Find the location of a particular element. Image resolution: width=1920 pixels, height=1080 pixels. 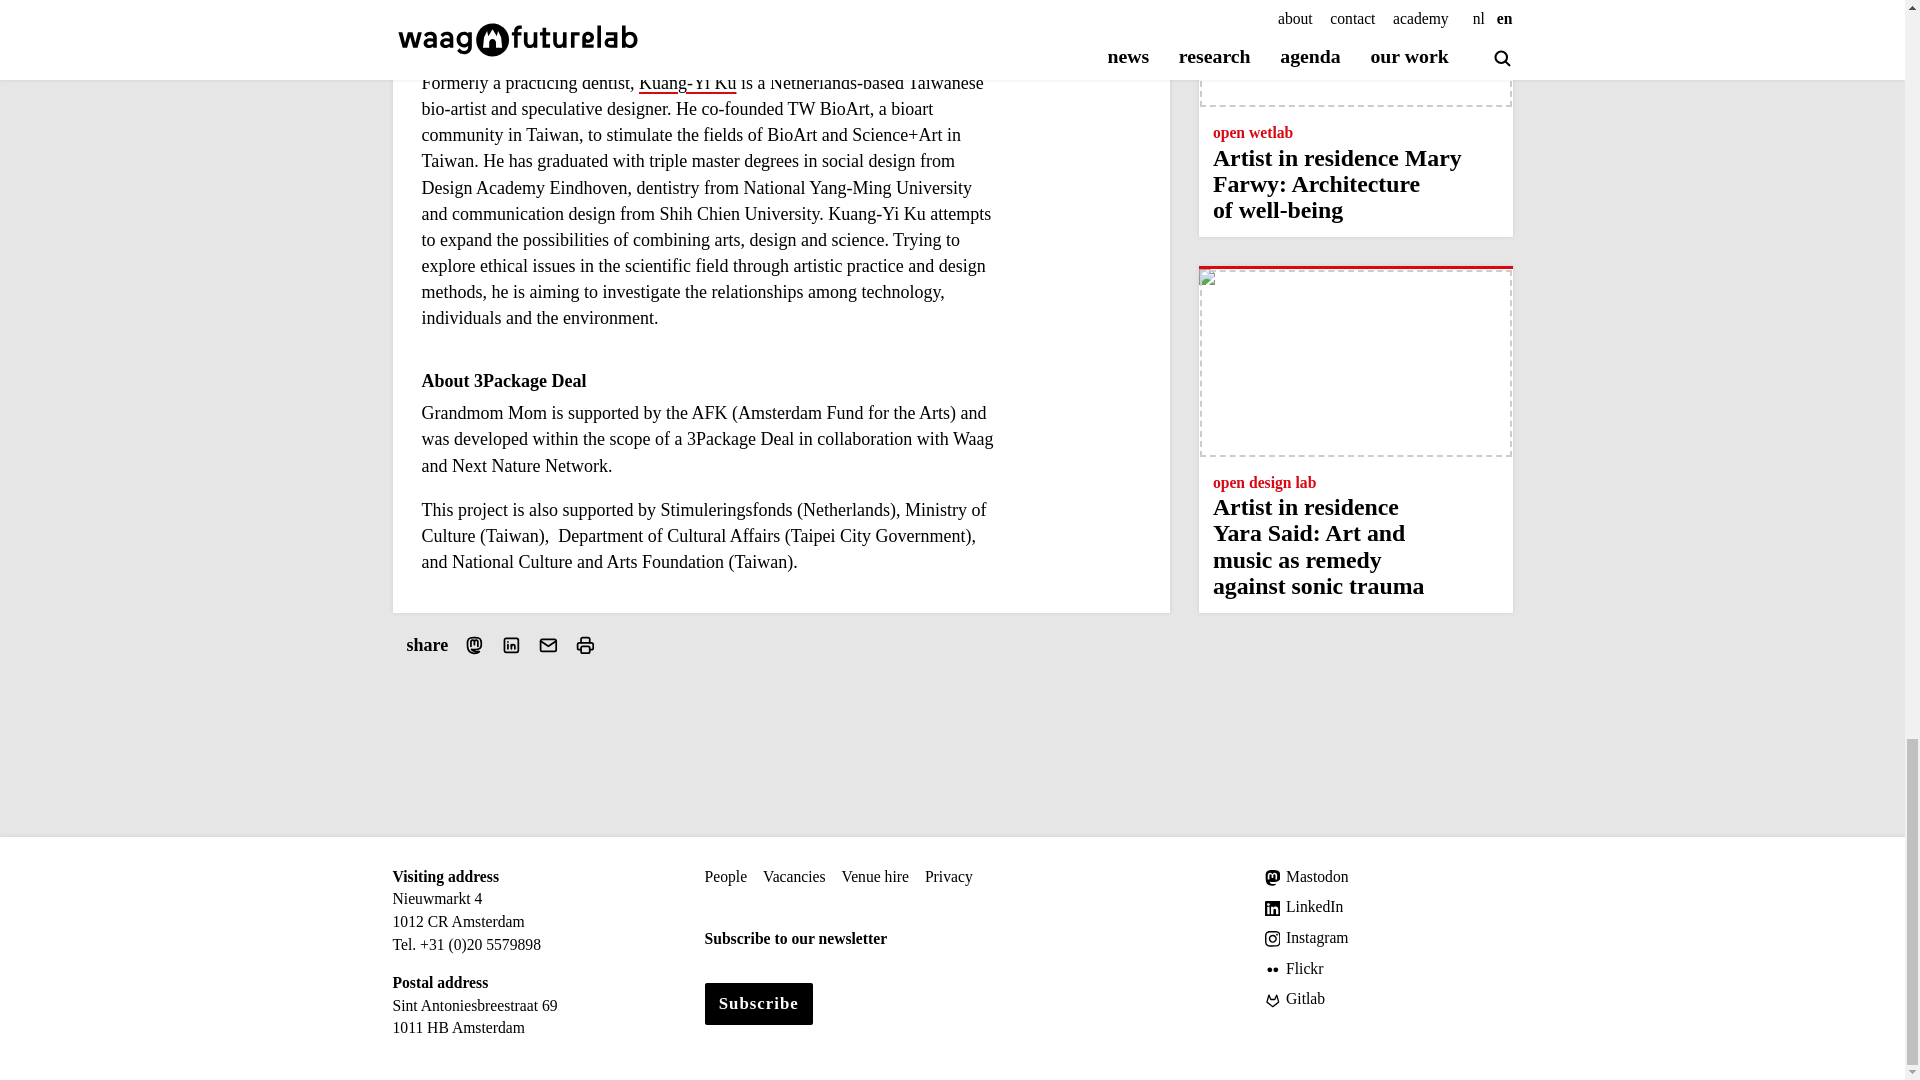

Gitlab is located at coordinates (1388, 999).